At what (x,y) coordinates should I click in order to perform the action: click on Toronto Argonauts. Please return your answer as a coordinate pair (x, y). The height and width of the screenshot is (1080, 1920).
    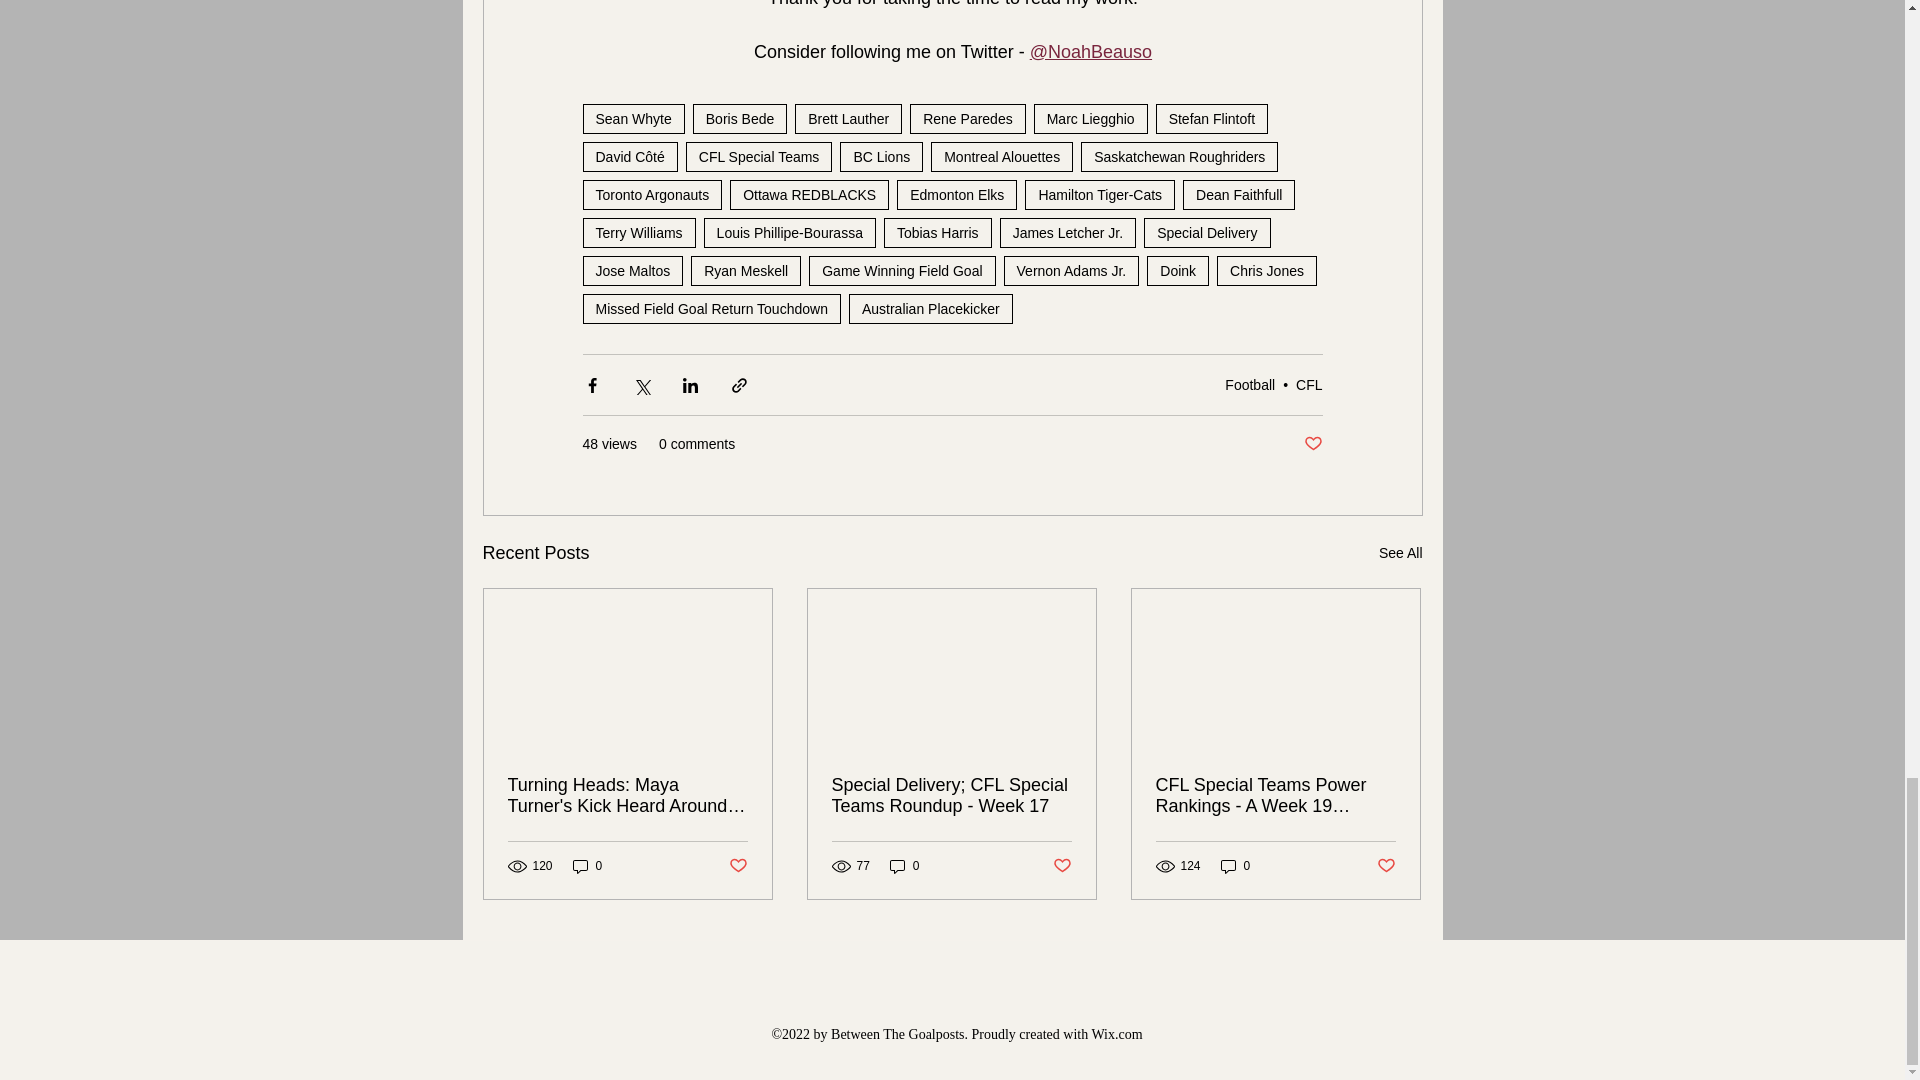
    Looking at the image, I should click on (651, 194).